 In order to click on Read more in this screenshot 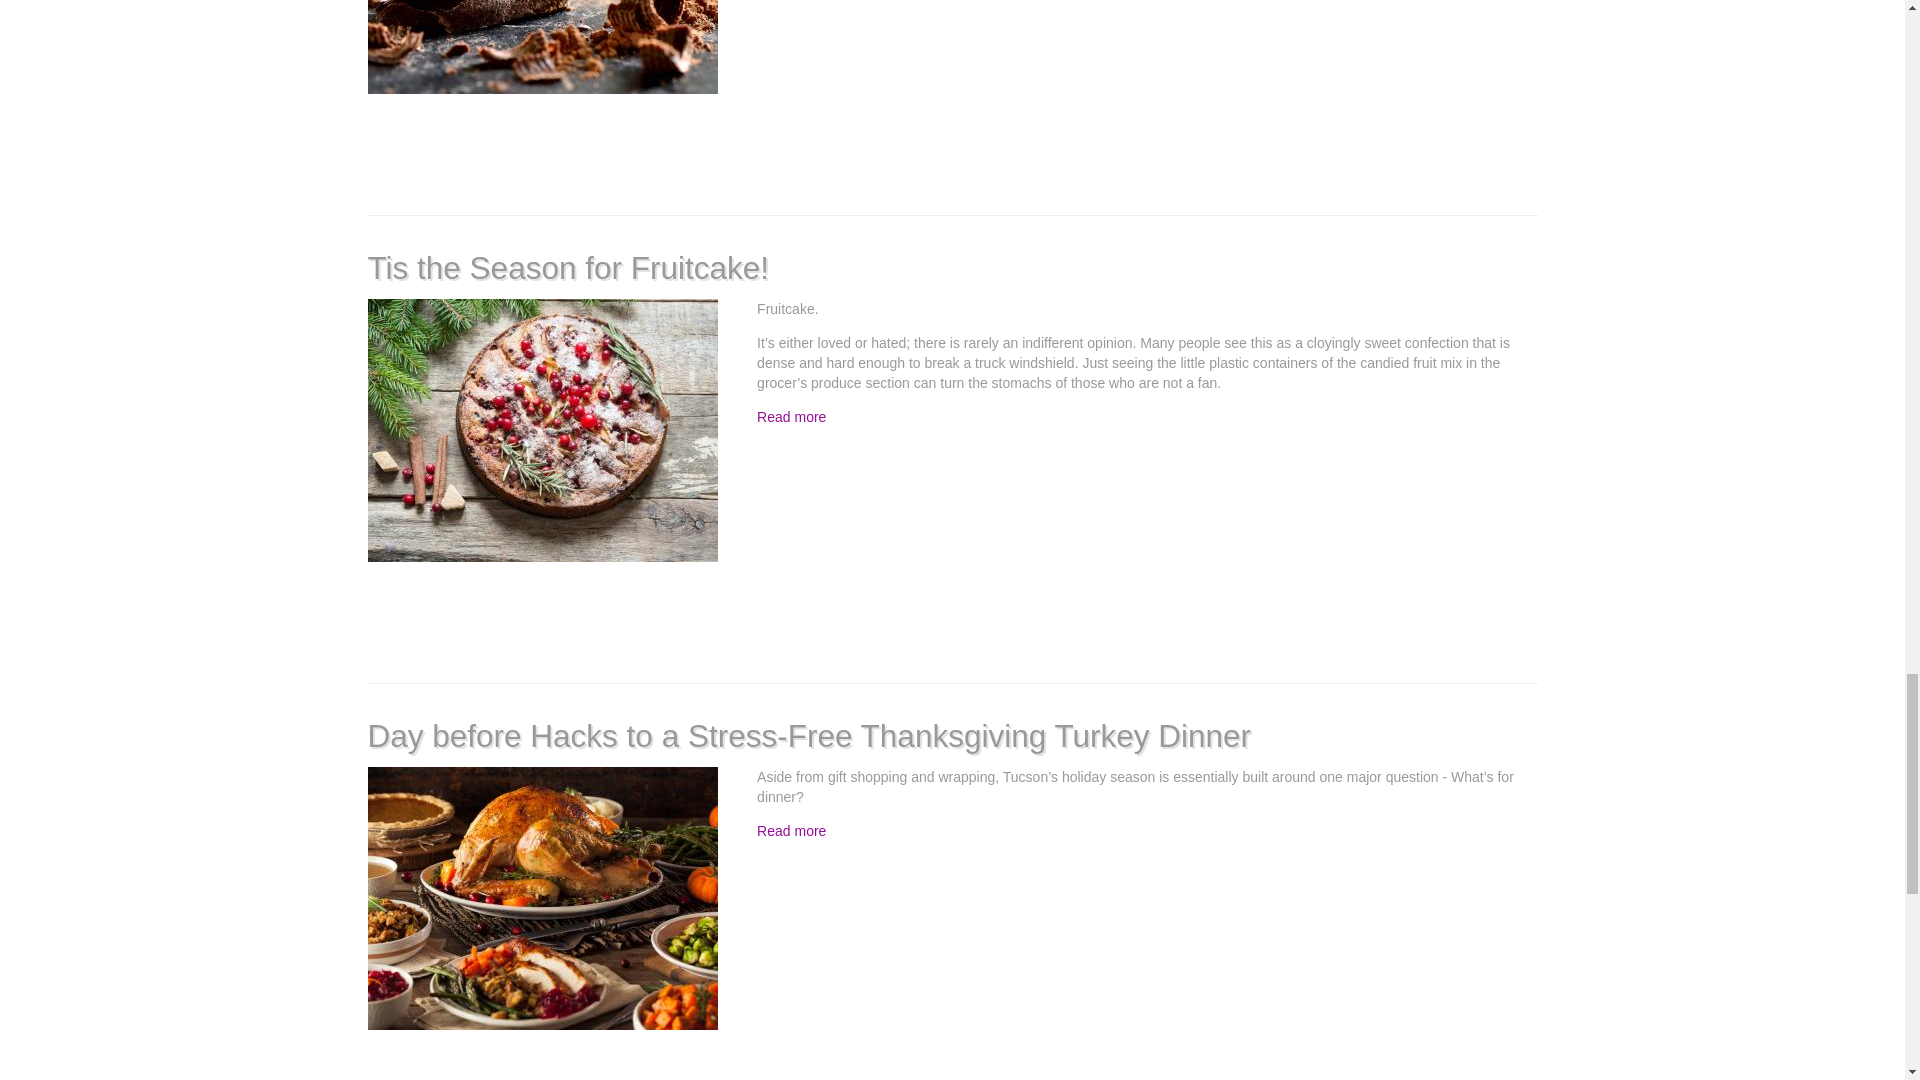, I will do `click(790, 417)`.